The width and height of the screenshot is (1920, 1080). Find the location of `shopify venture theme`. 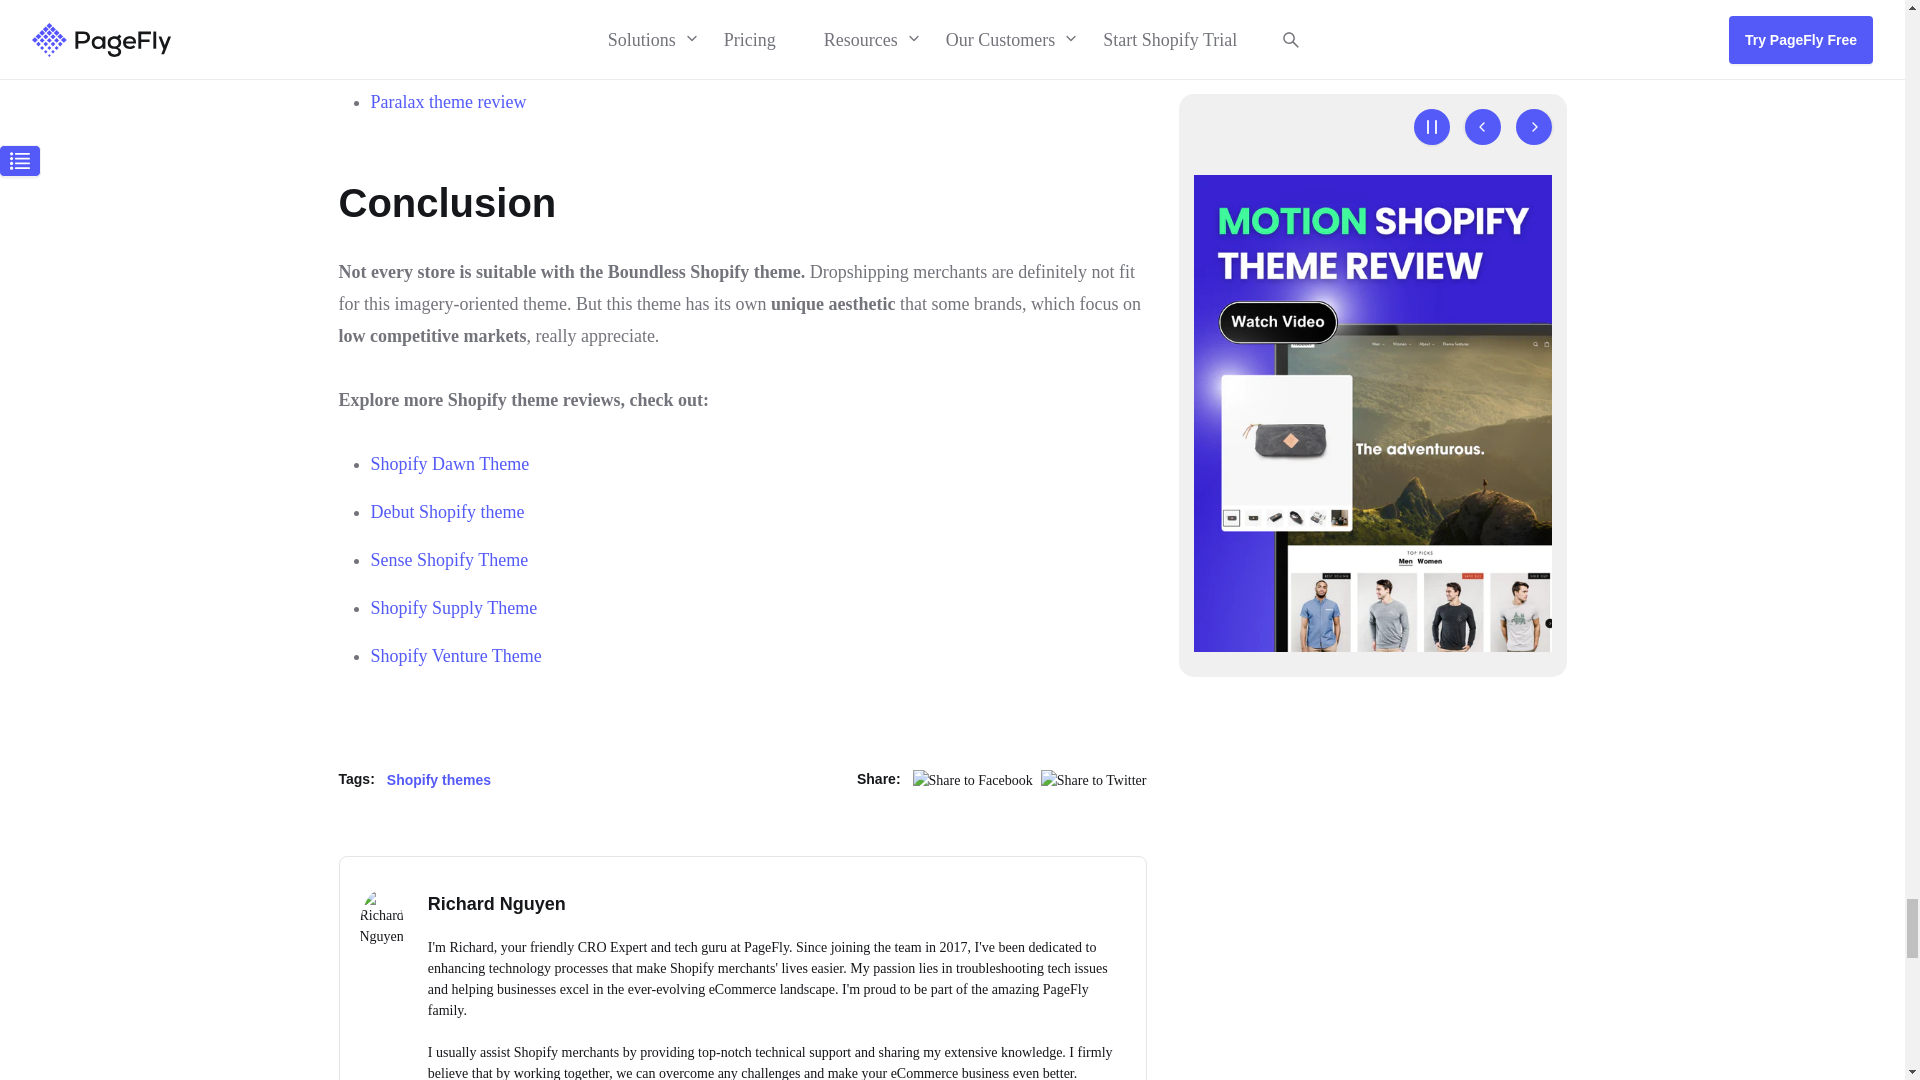

shopify venture theme is located at coordinates (456, 656).